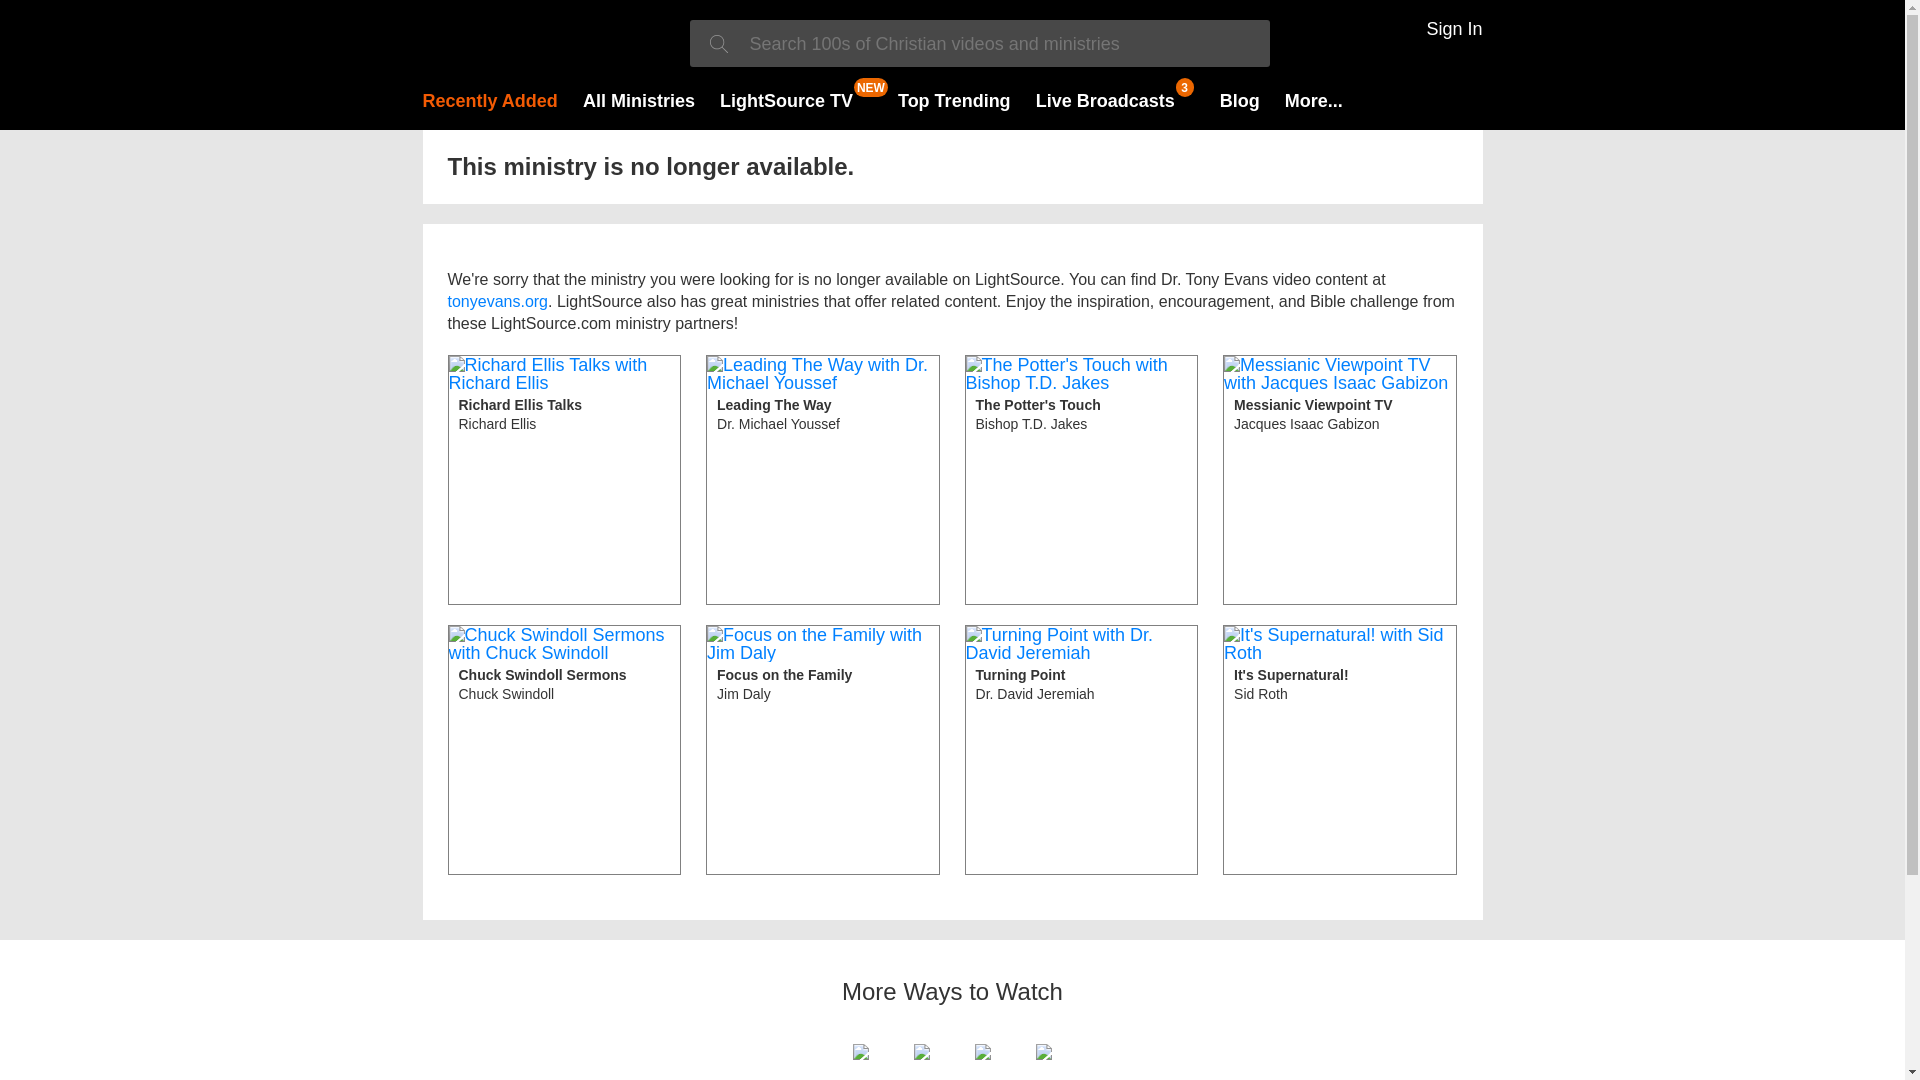  I want to click on Live Broadcasts, so click(564, 750).